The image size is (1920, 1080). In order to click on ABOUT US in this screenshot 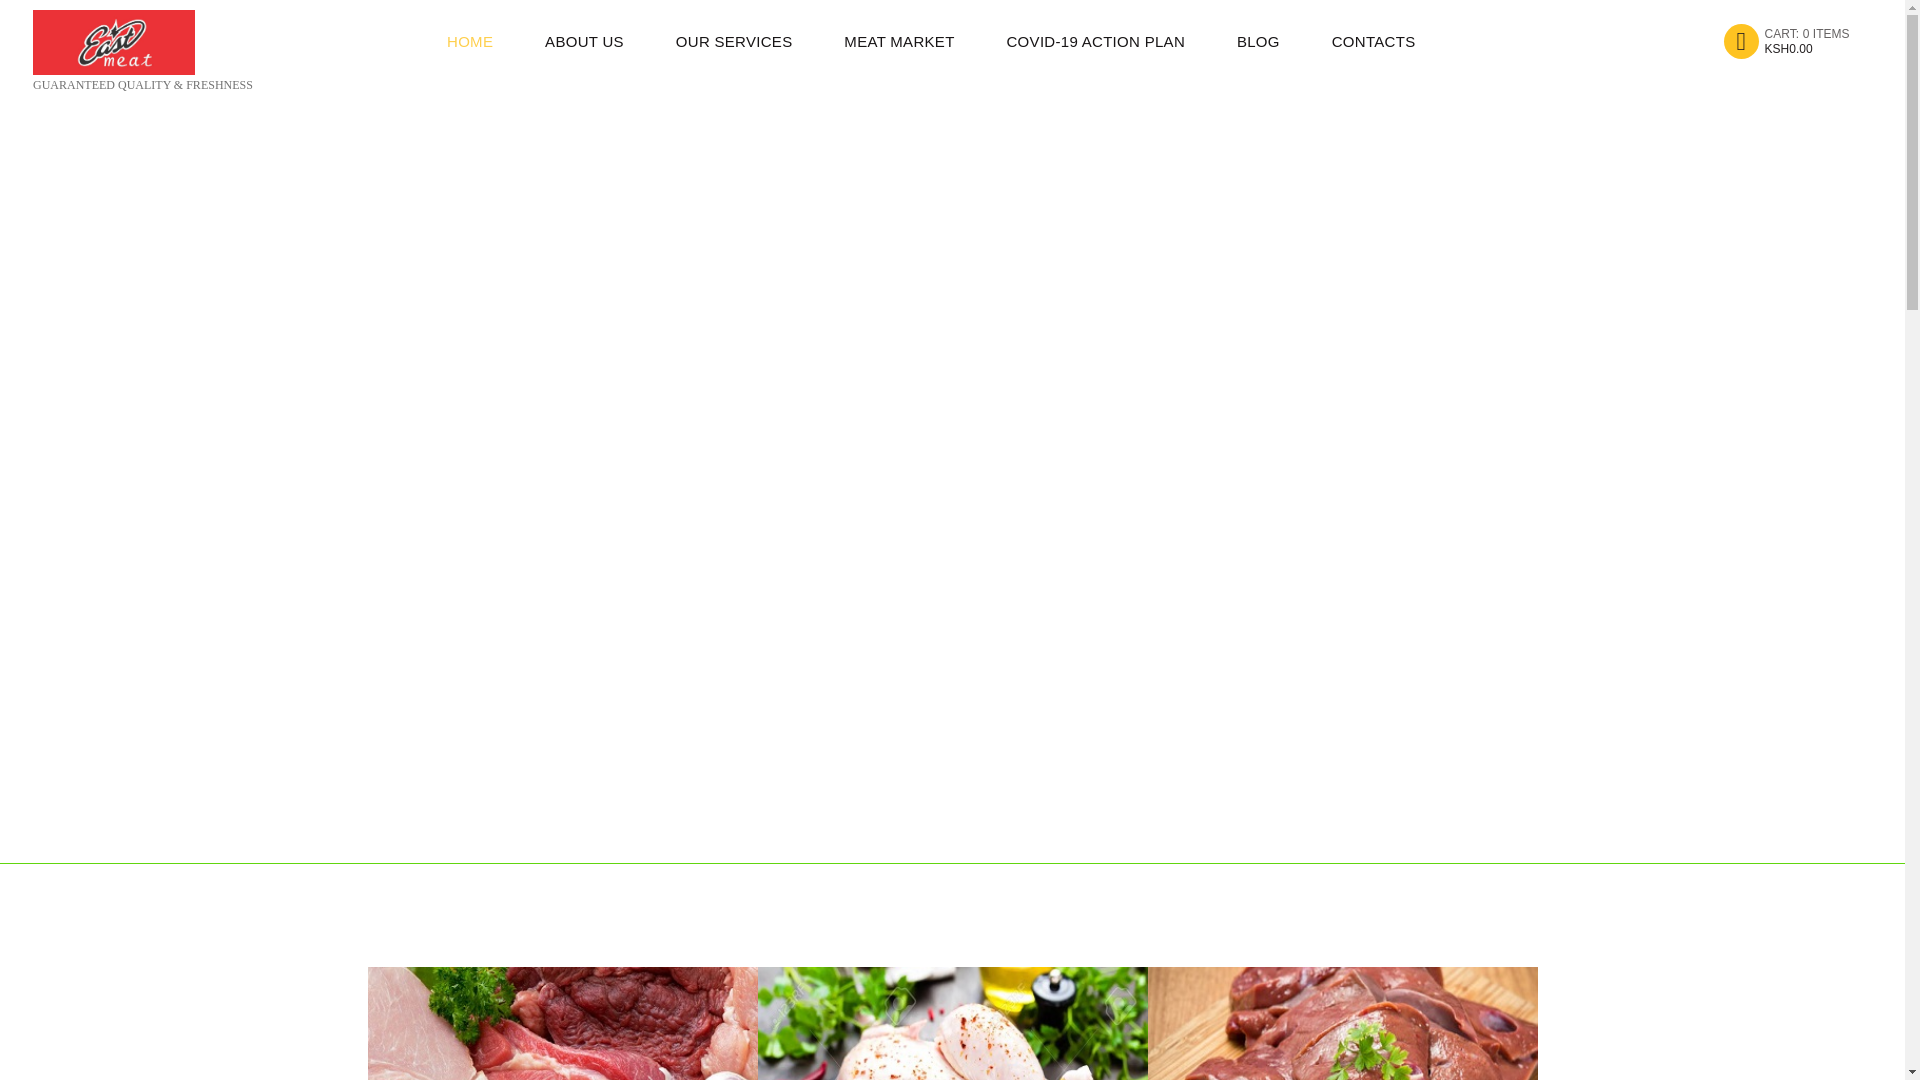, I will do `click(584, 40)`.